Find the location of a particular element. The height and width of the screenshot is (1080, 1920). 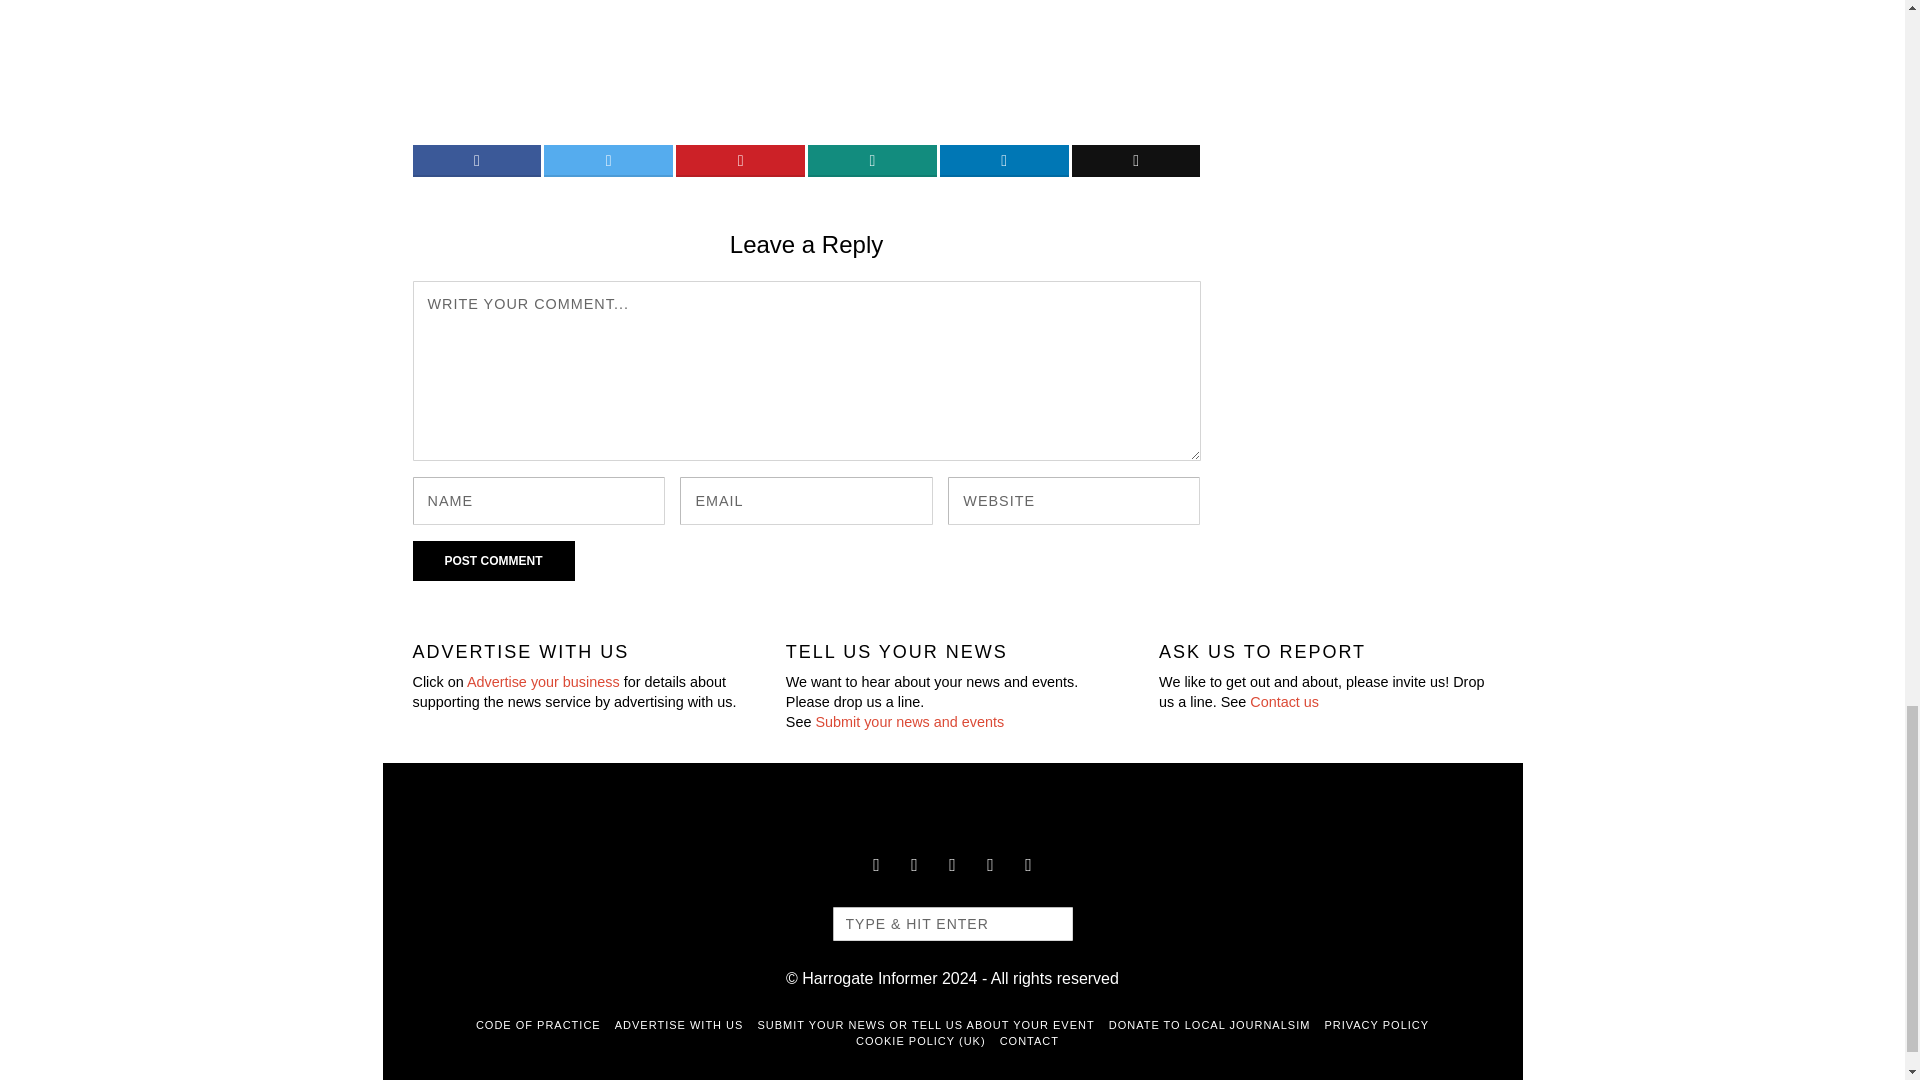

Post Comment is located at coordinates (493, 561).